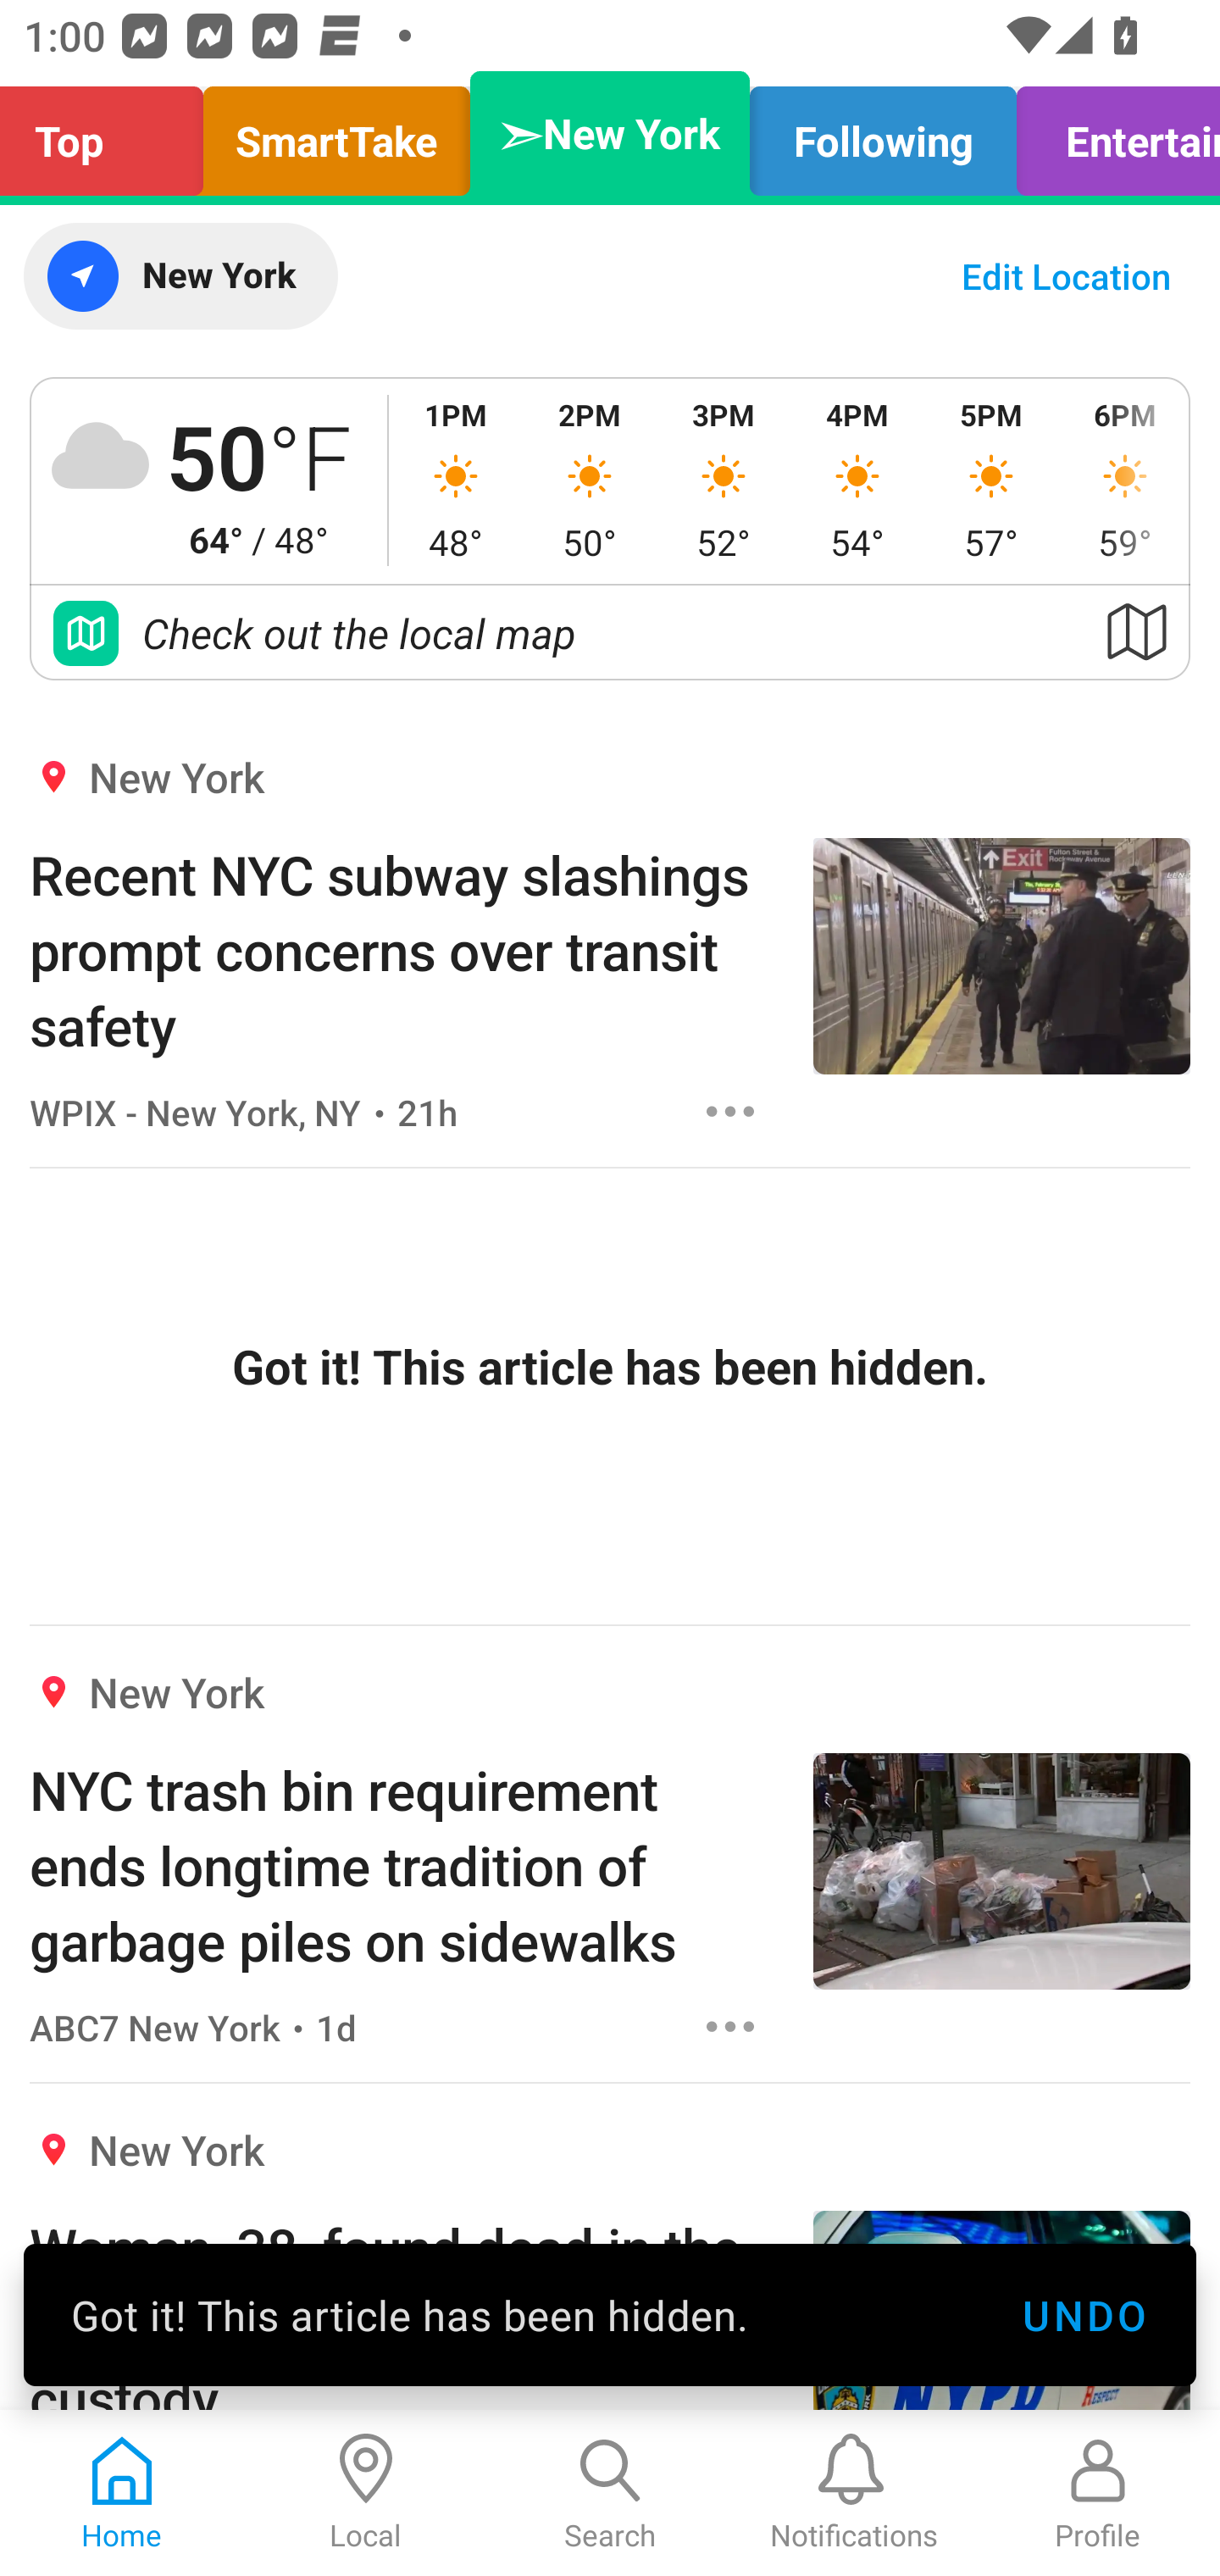 This screenshot has width=1220, height=2576. I want to click on Check out the local map, so click(610, 632).